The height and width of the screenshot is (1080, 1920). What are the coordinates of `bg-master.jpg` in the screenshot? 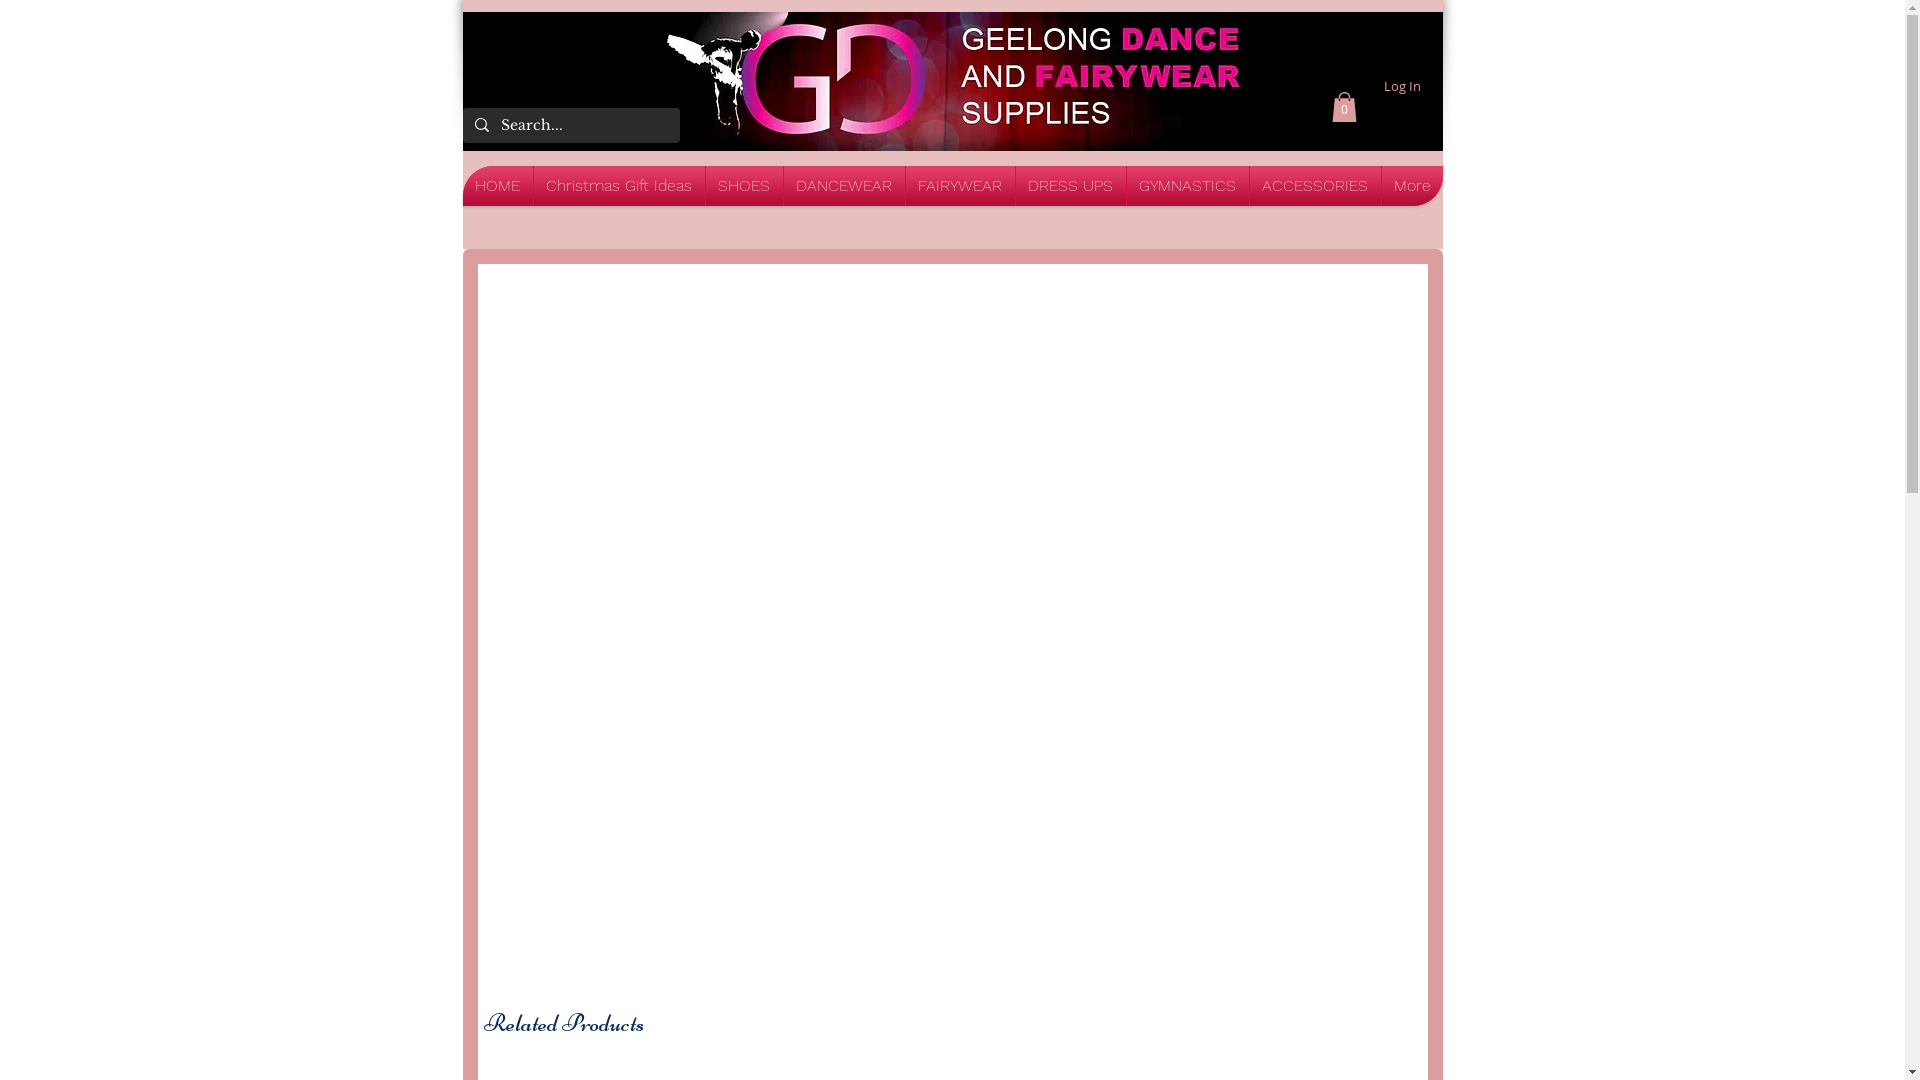 It's located at (952, 81).